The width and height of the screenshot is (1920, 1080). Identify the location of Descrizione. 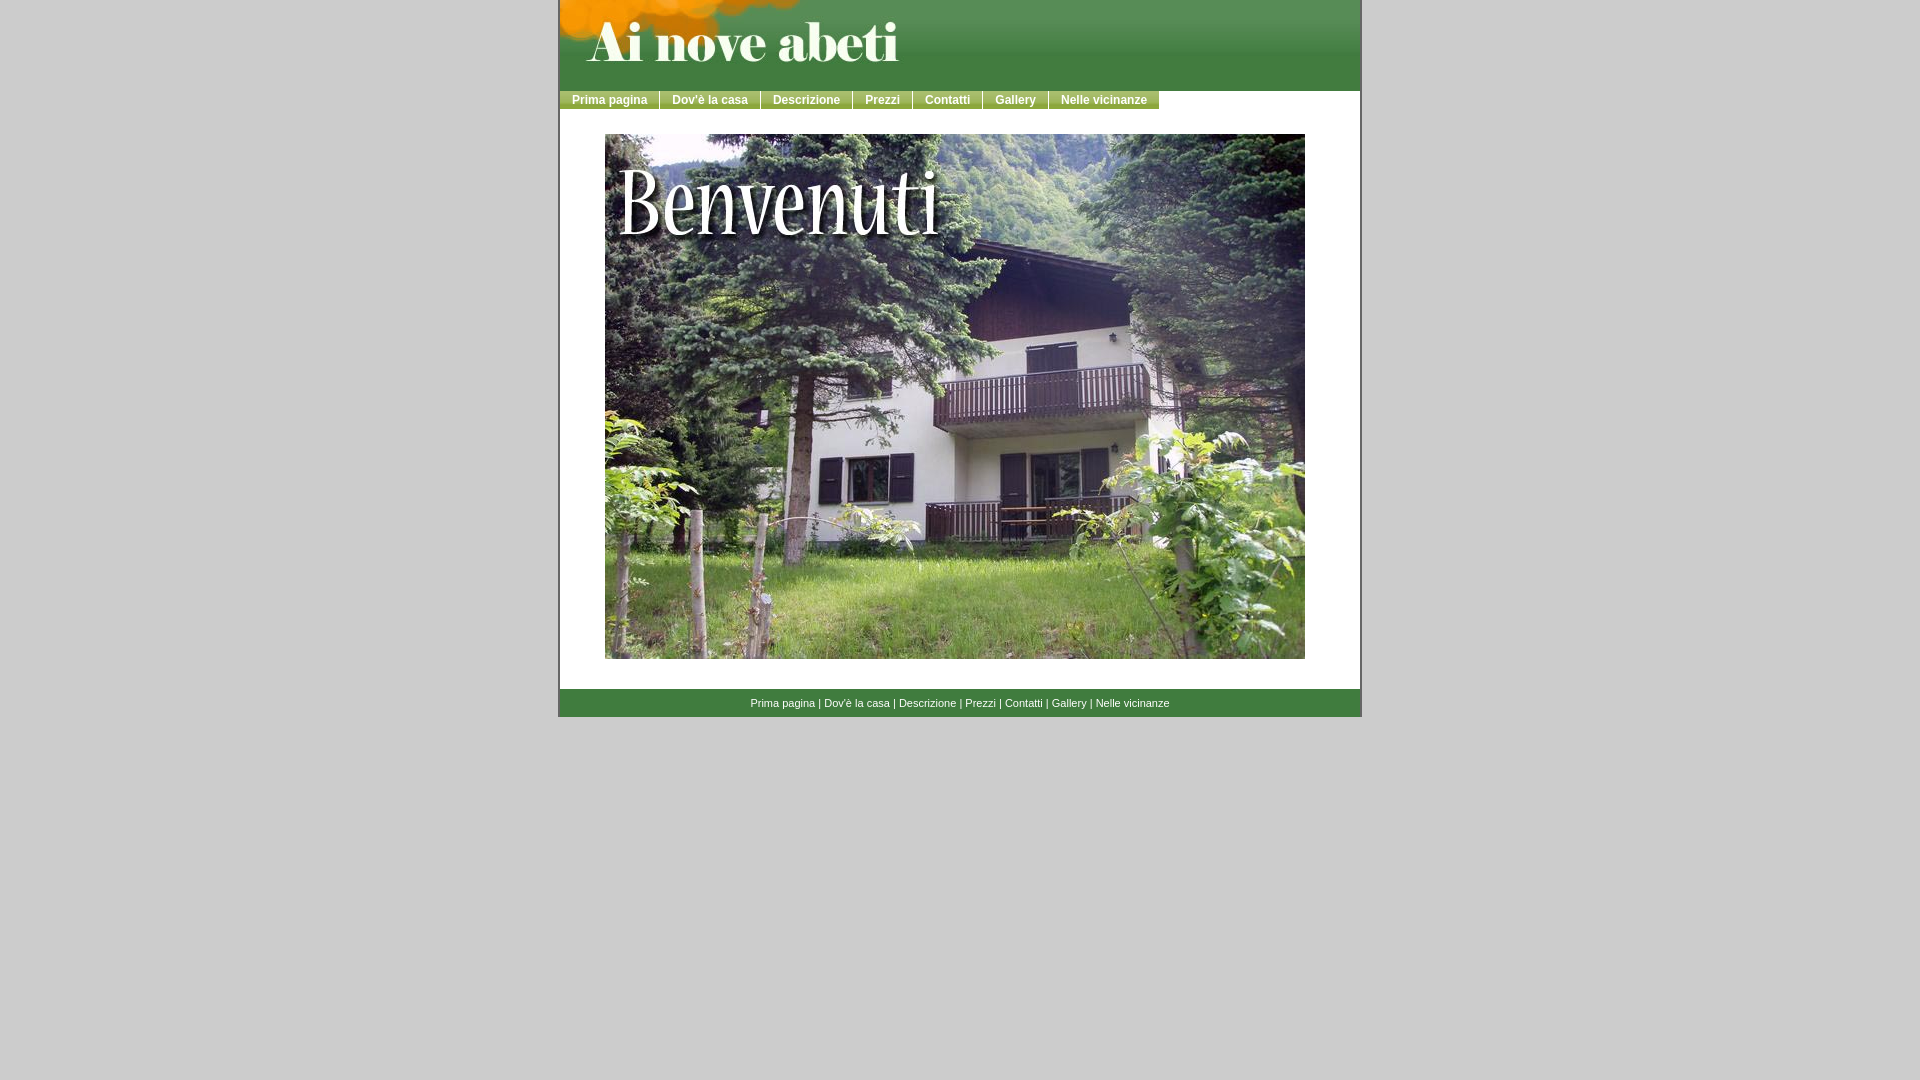
(928, 703).